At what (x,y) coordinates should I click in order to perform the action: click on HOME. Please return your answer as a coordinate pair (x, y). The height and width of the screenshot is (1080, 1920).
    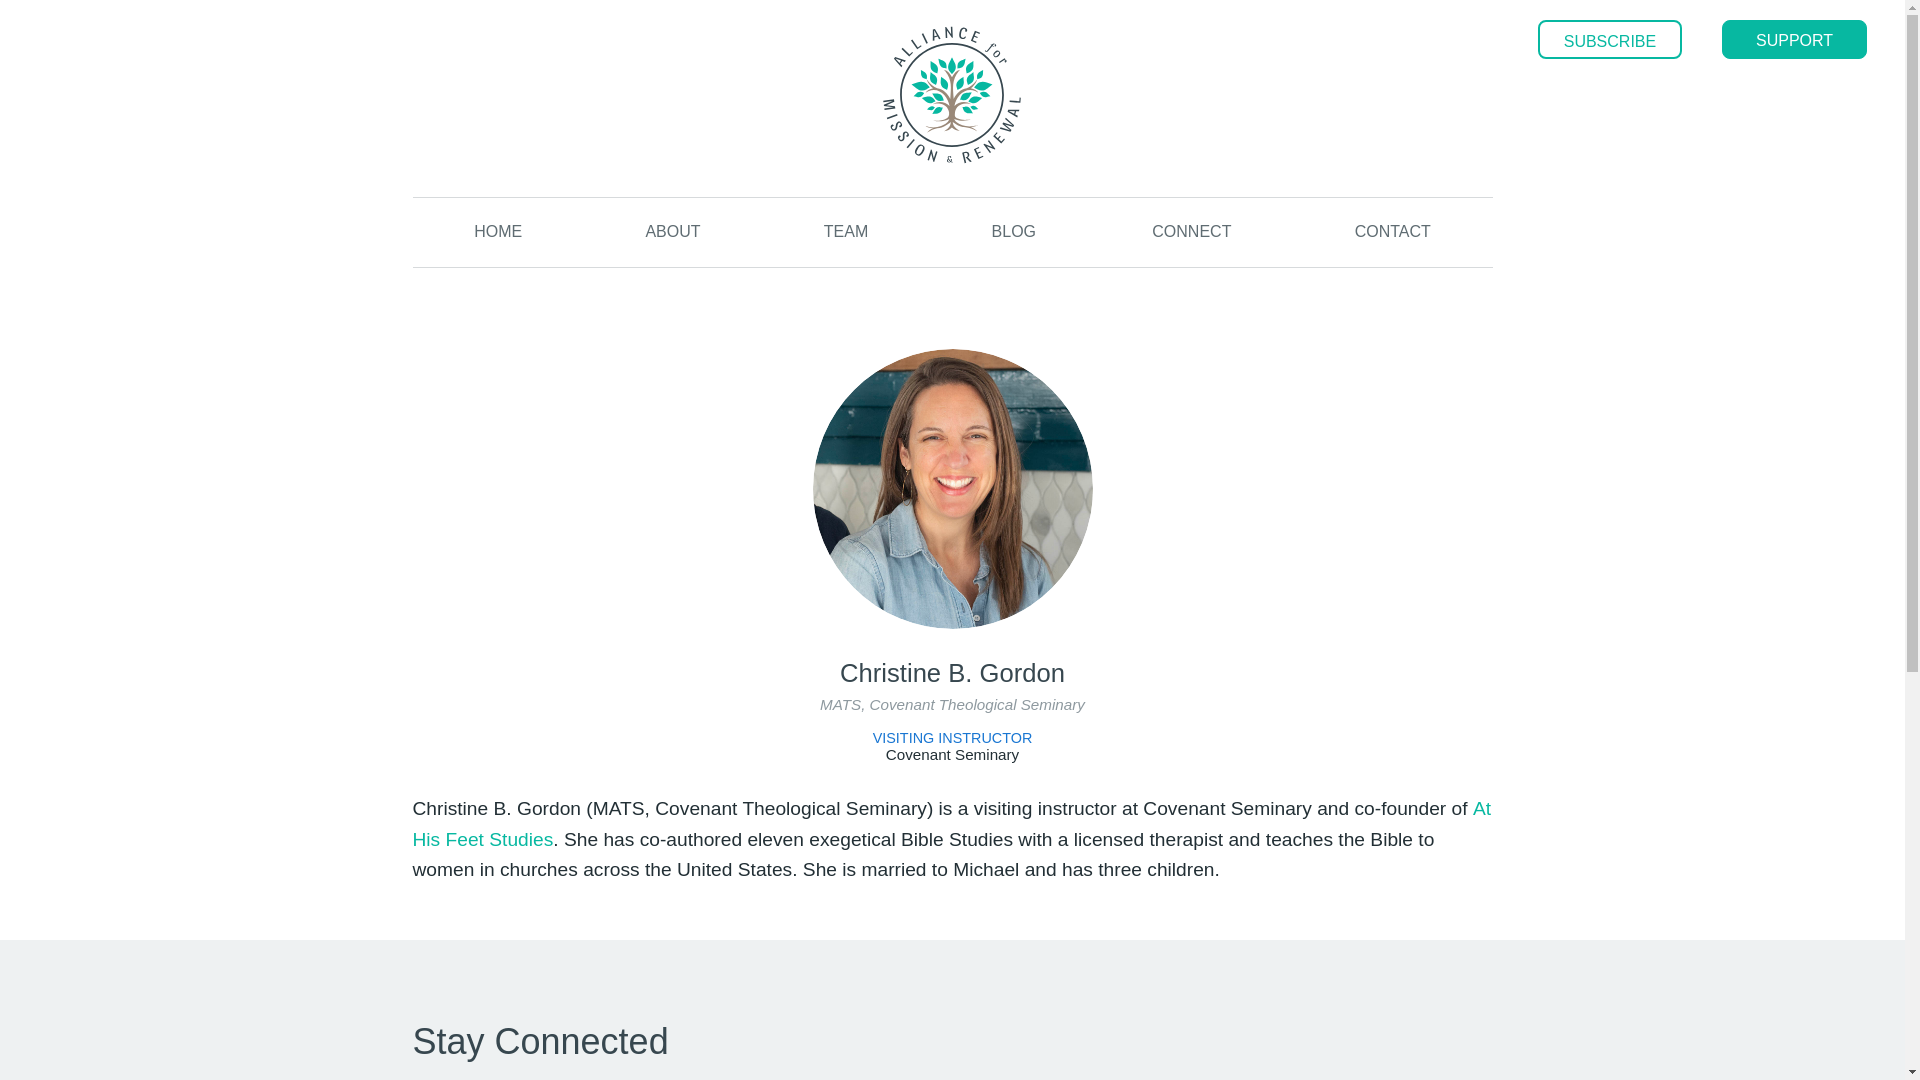
    Looking at the image, I should click on (498, 236).